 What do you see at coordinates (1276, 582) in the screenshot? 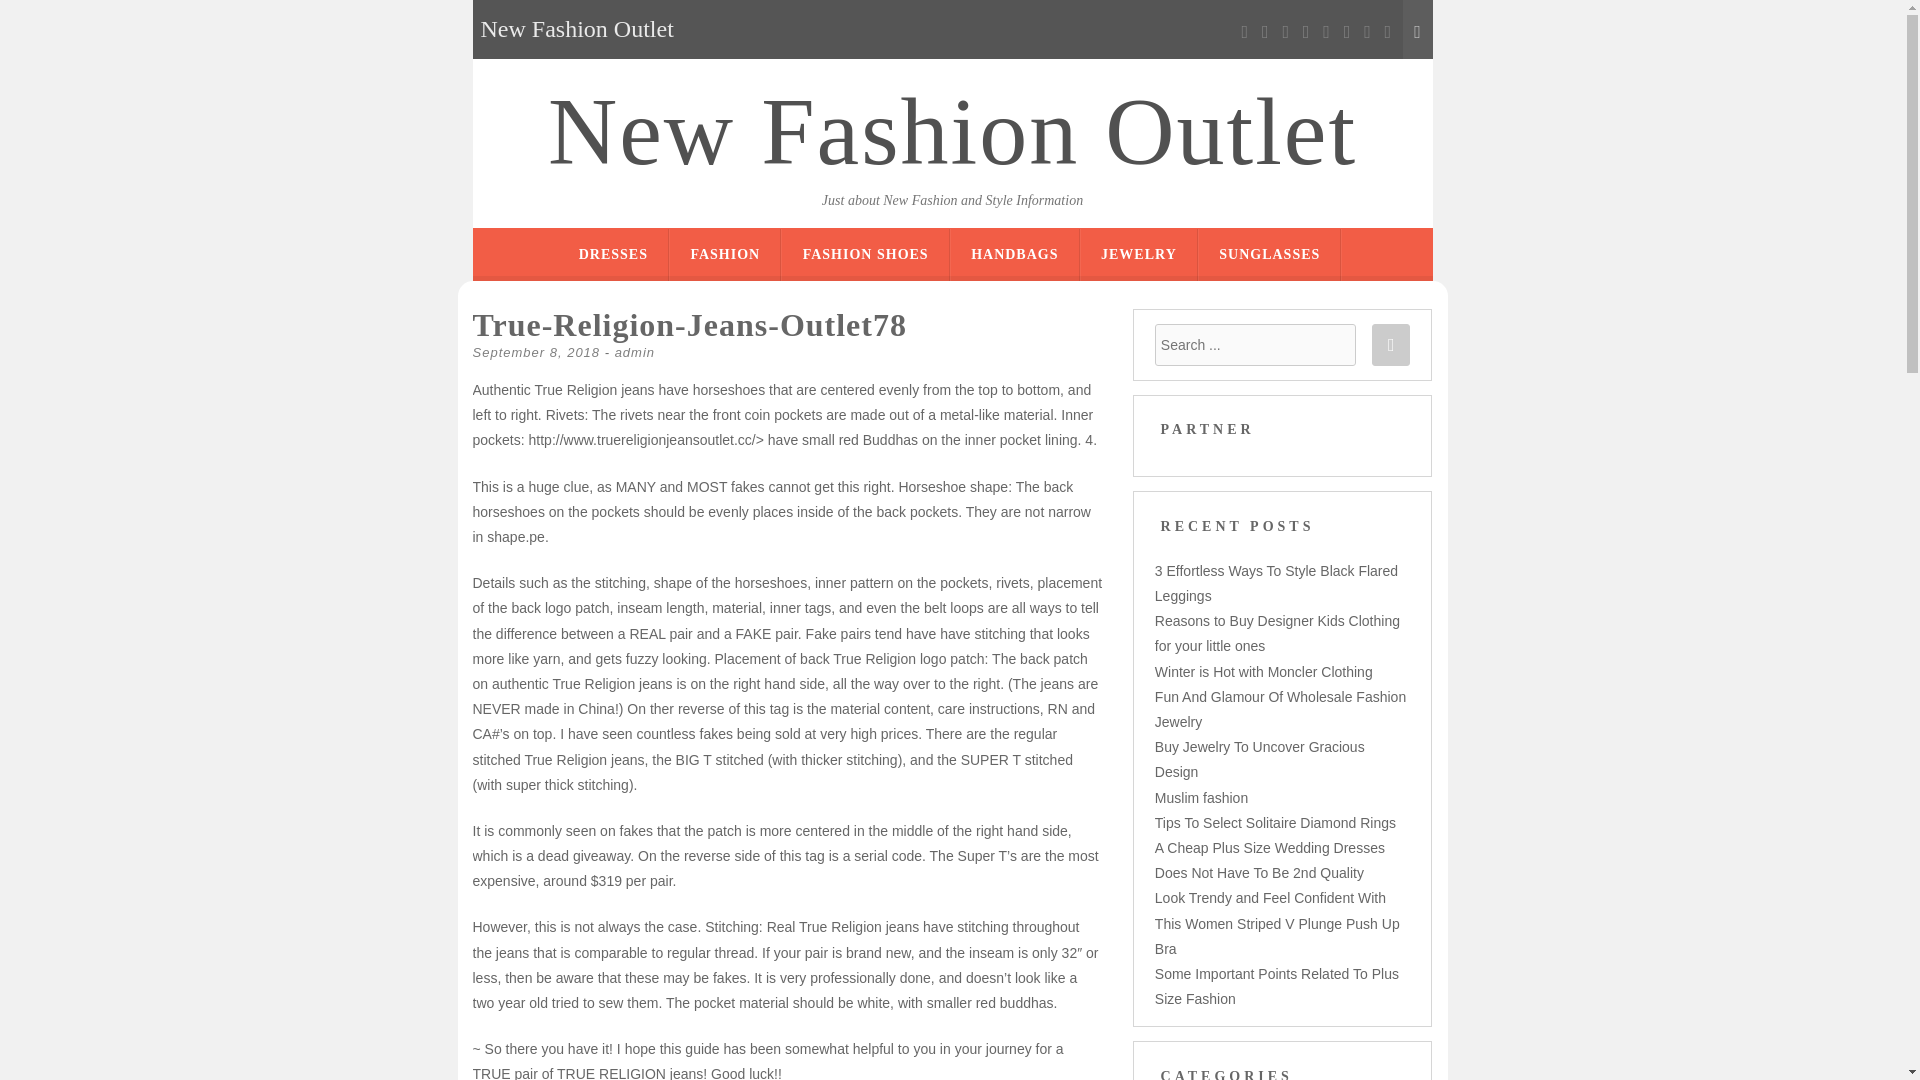
I see `3 Effortless Ways To Style Black Flared Leggings` at bounding box center [1276, 582].